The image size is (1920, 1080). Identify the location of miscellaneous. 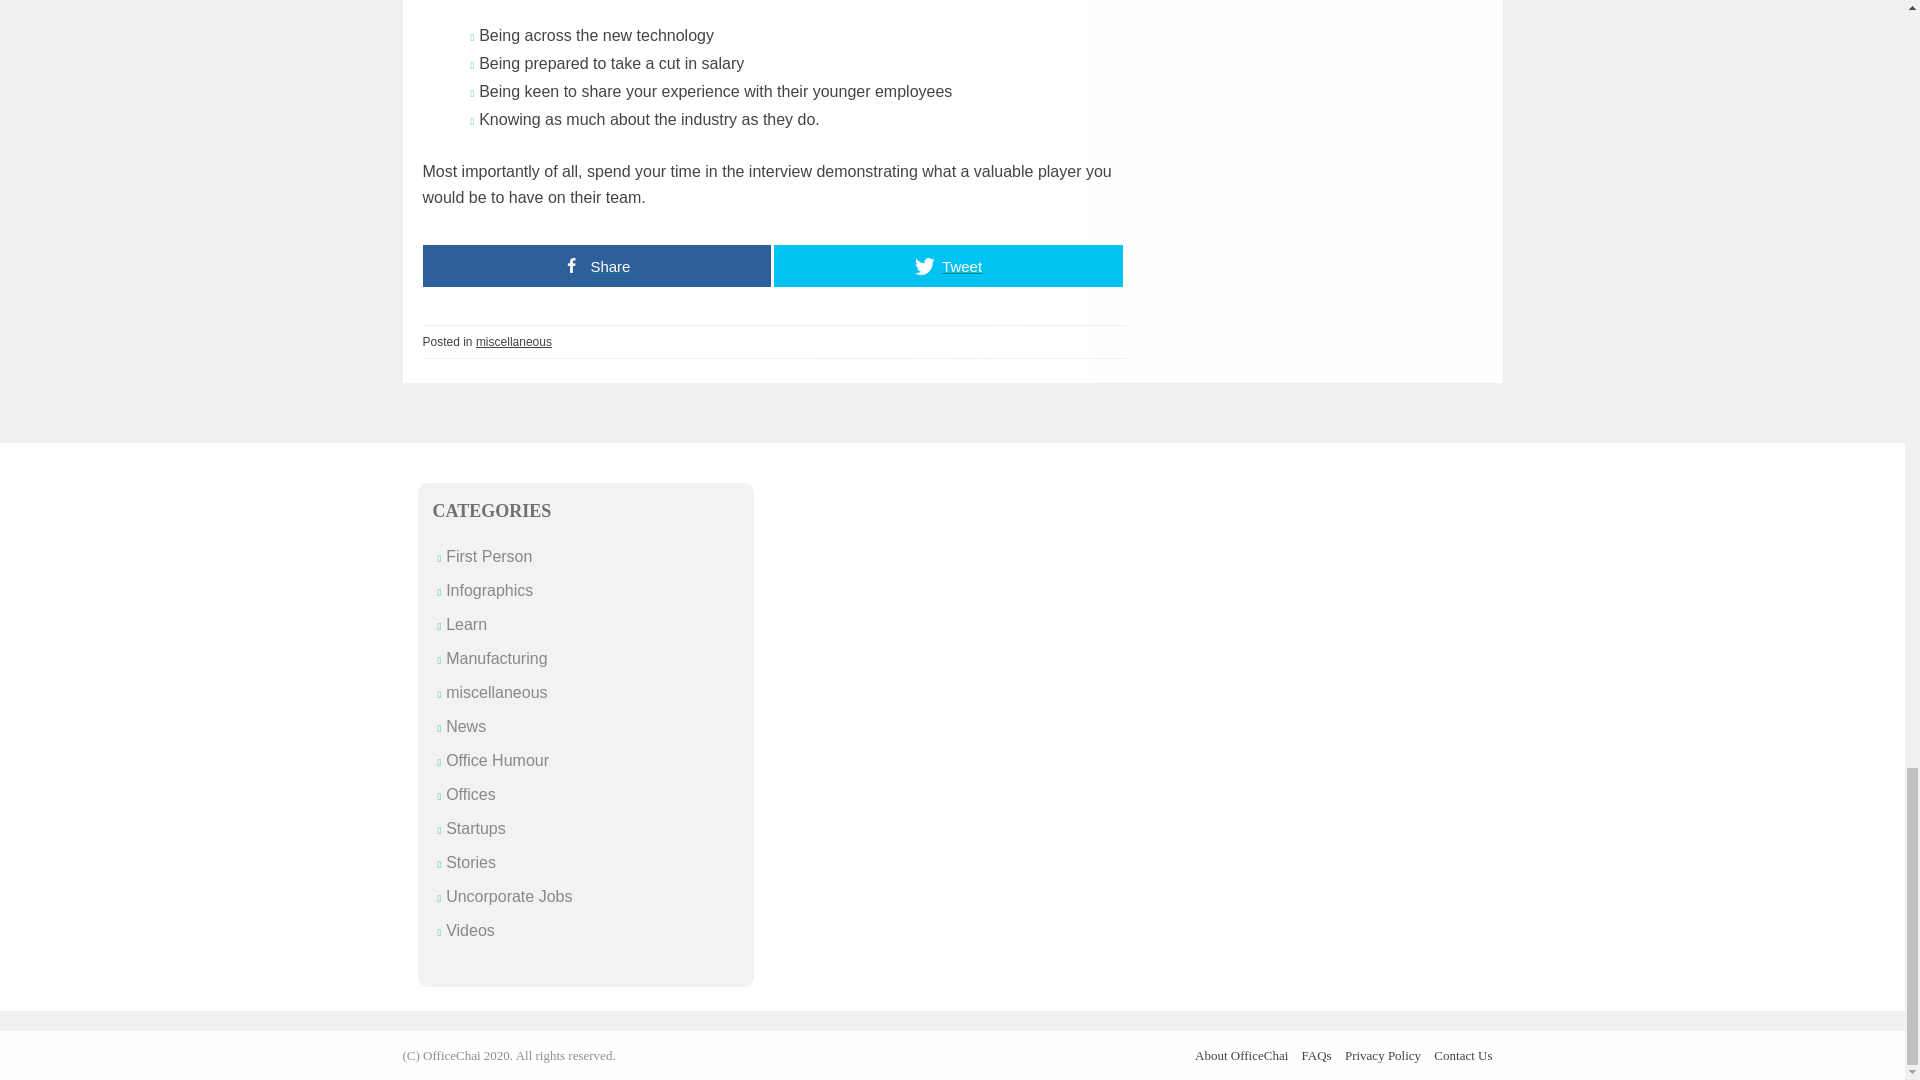
(514, 341).